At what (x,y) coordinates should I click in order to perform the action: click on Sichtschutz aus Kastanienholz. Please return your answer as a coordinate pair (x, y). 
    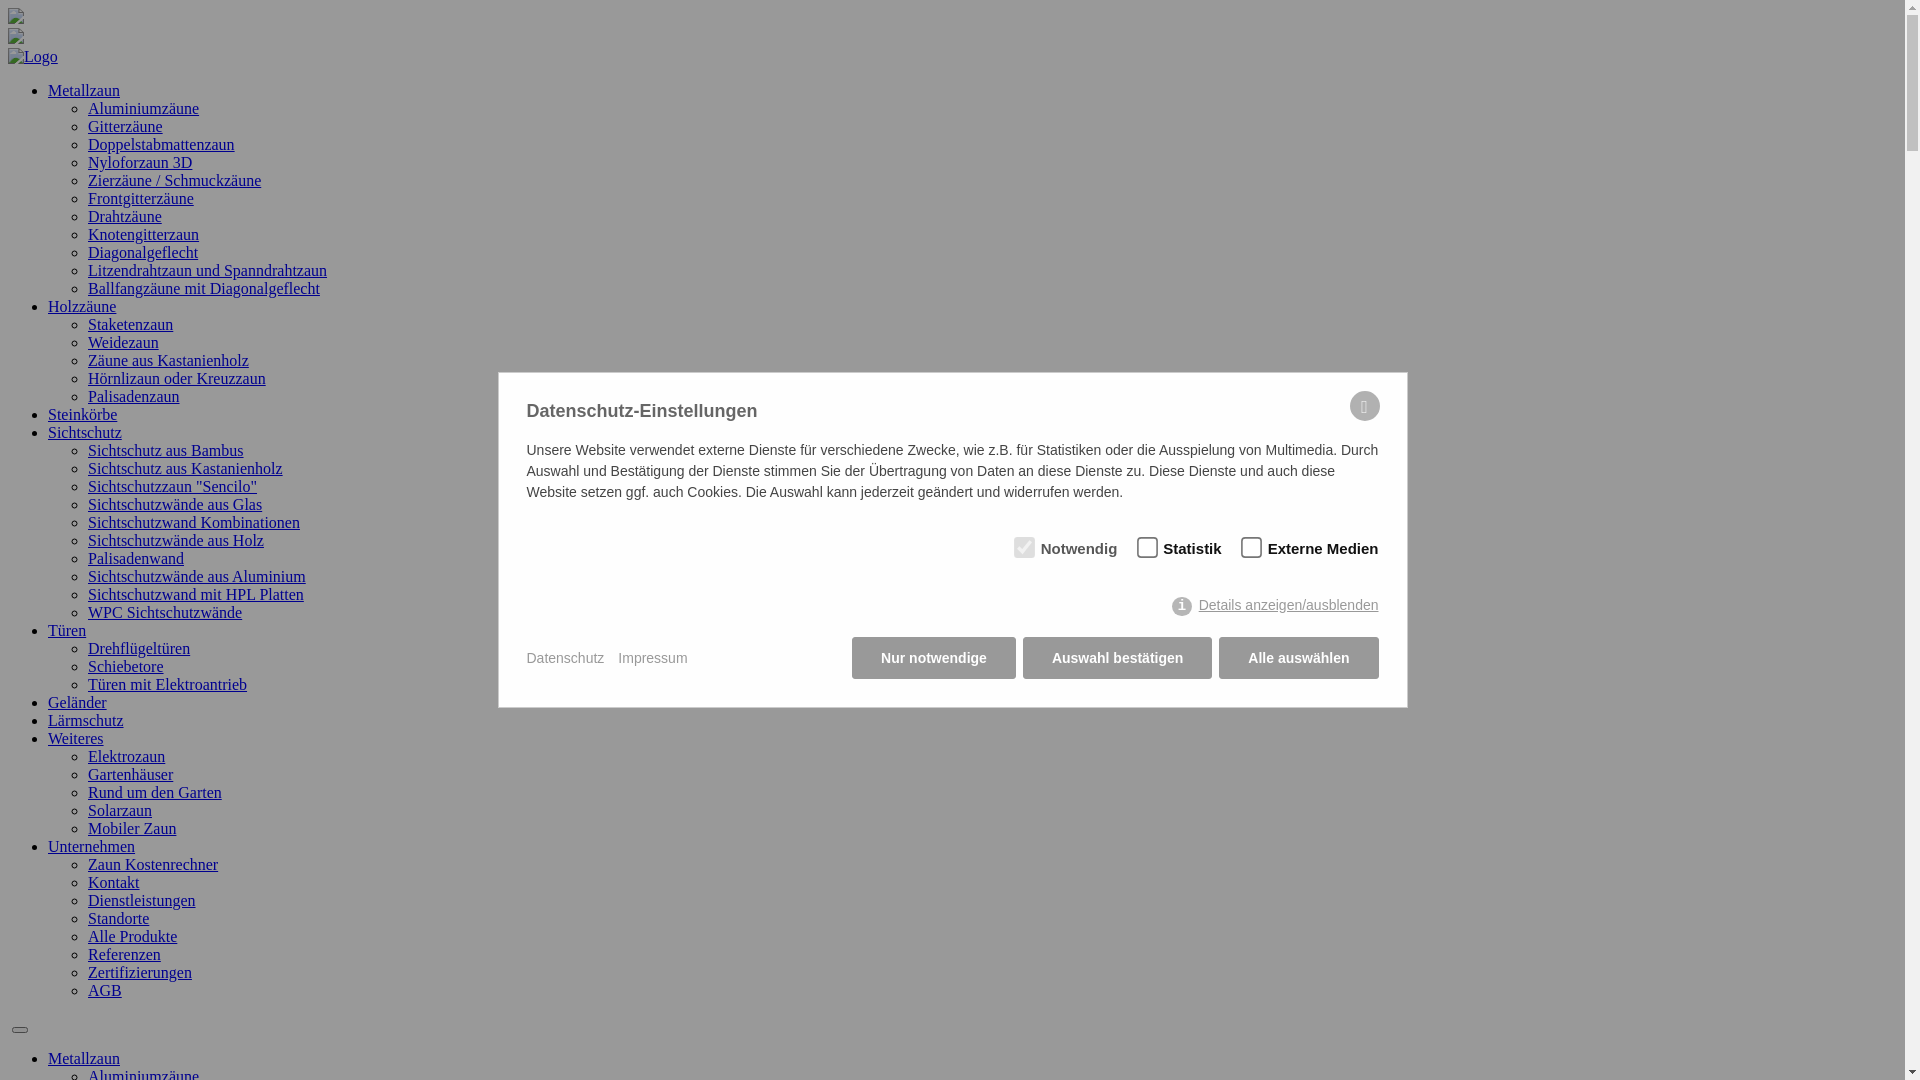
    Looking at the image, I should click on (186, 468).